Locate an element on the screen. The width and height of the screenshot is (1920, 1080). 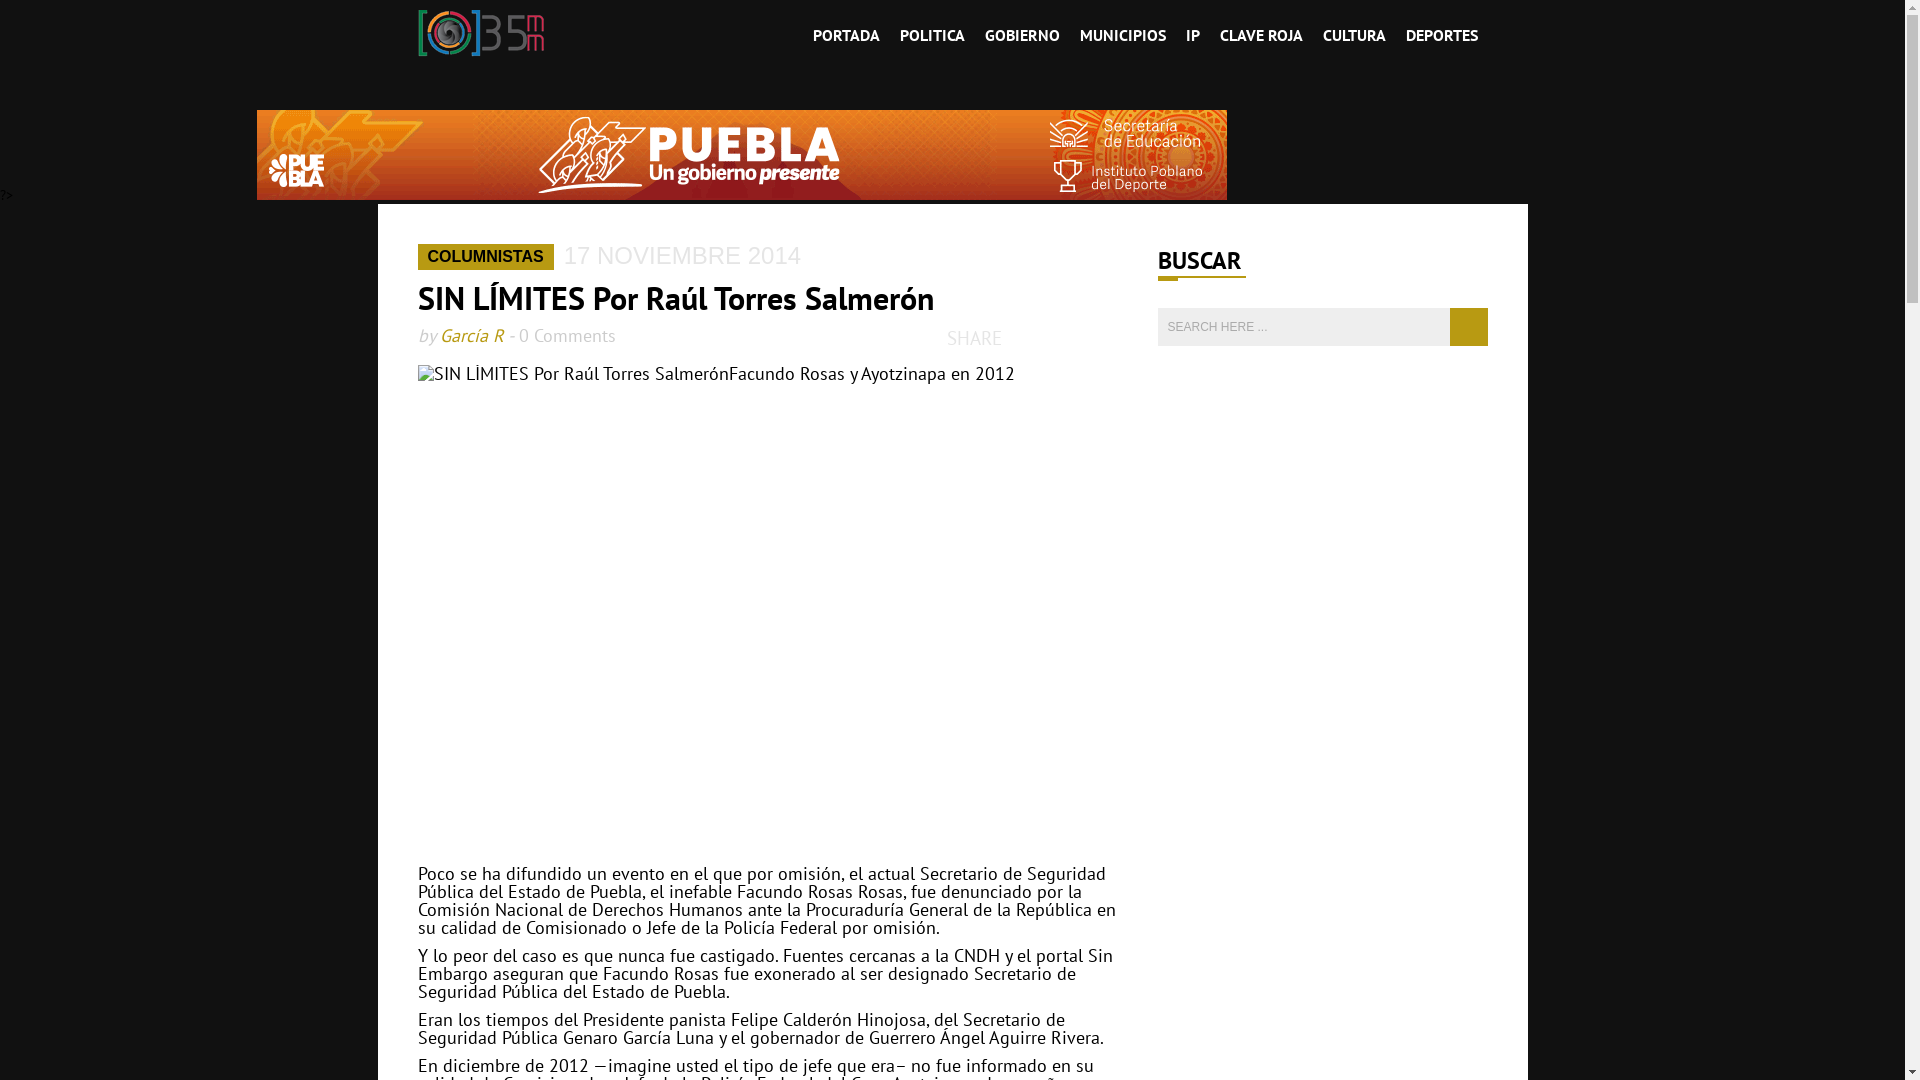
IP is located at coordinates (1193, 35).